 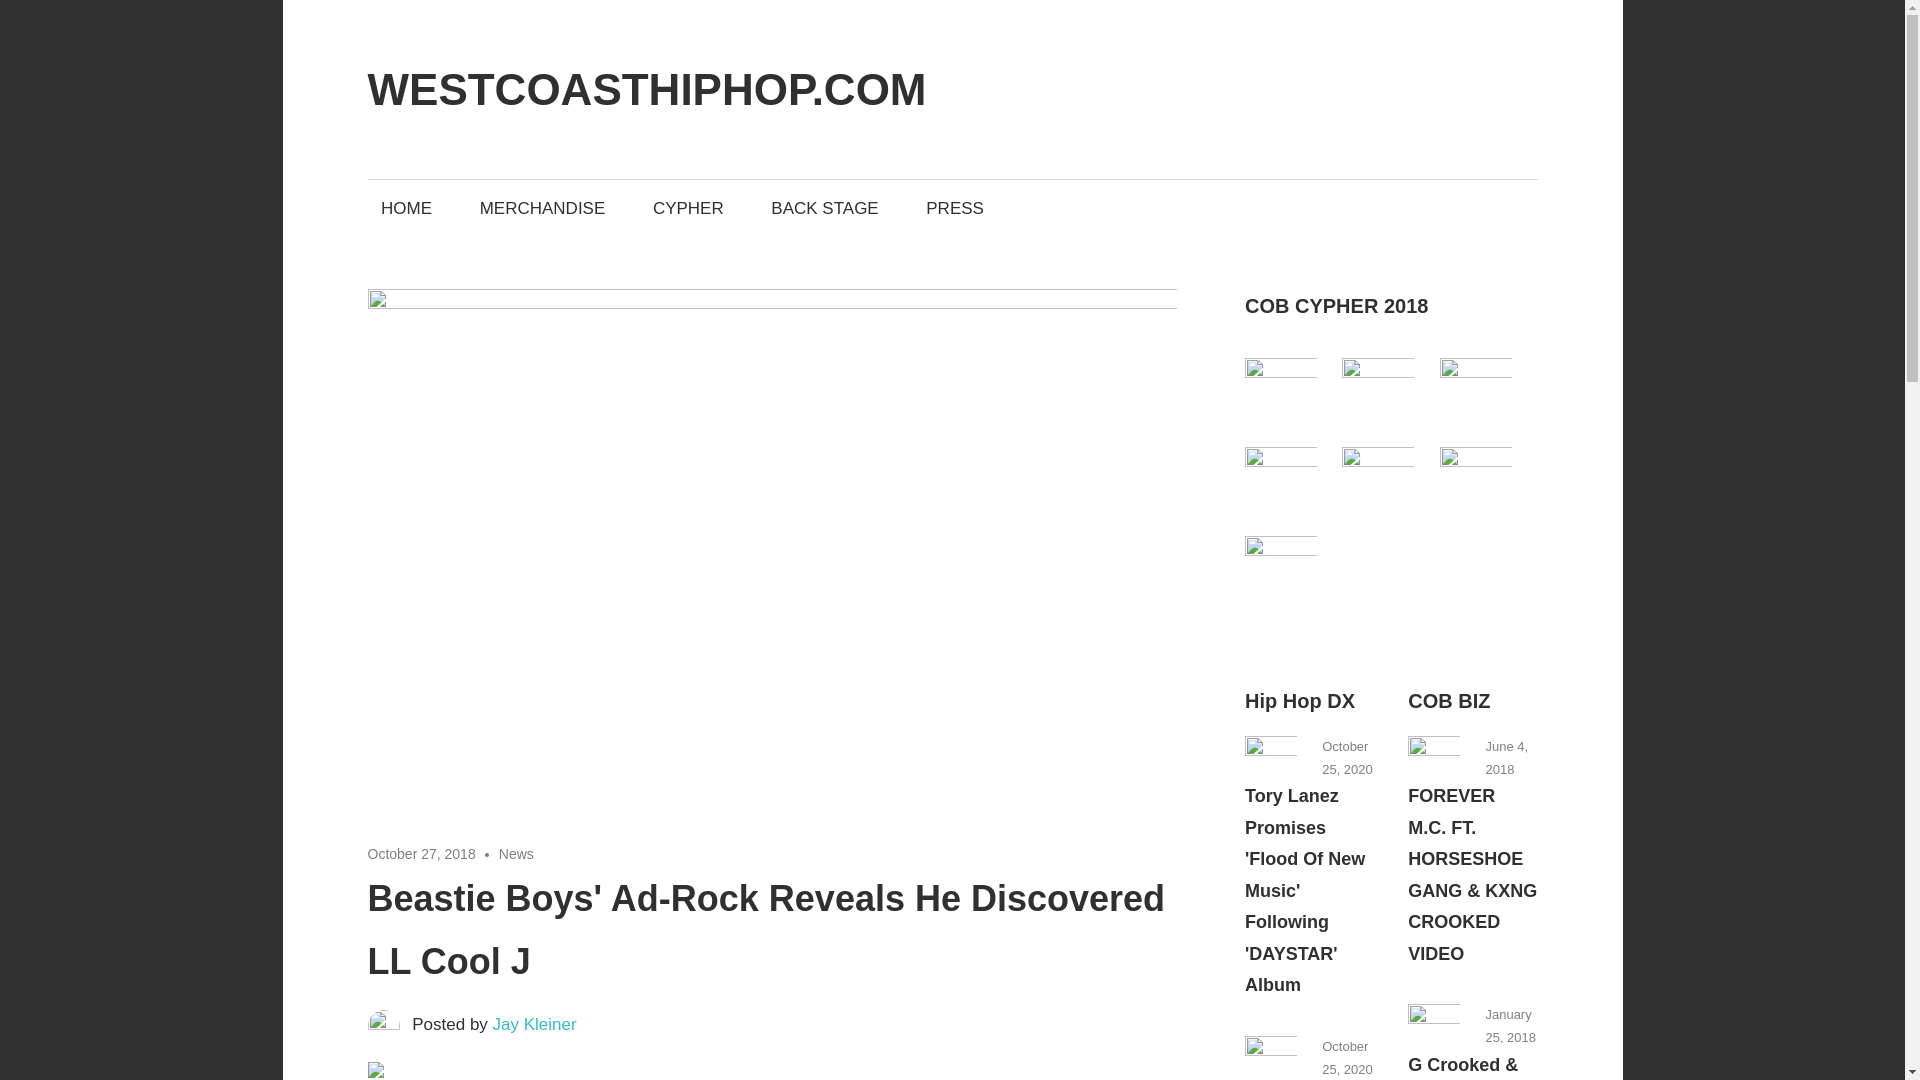 What do you see at coordinates (825, 208) in the screenshot?
I see `BACK STAGE` at bounding box center [825, 208].